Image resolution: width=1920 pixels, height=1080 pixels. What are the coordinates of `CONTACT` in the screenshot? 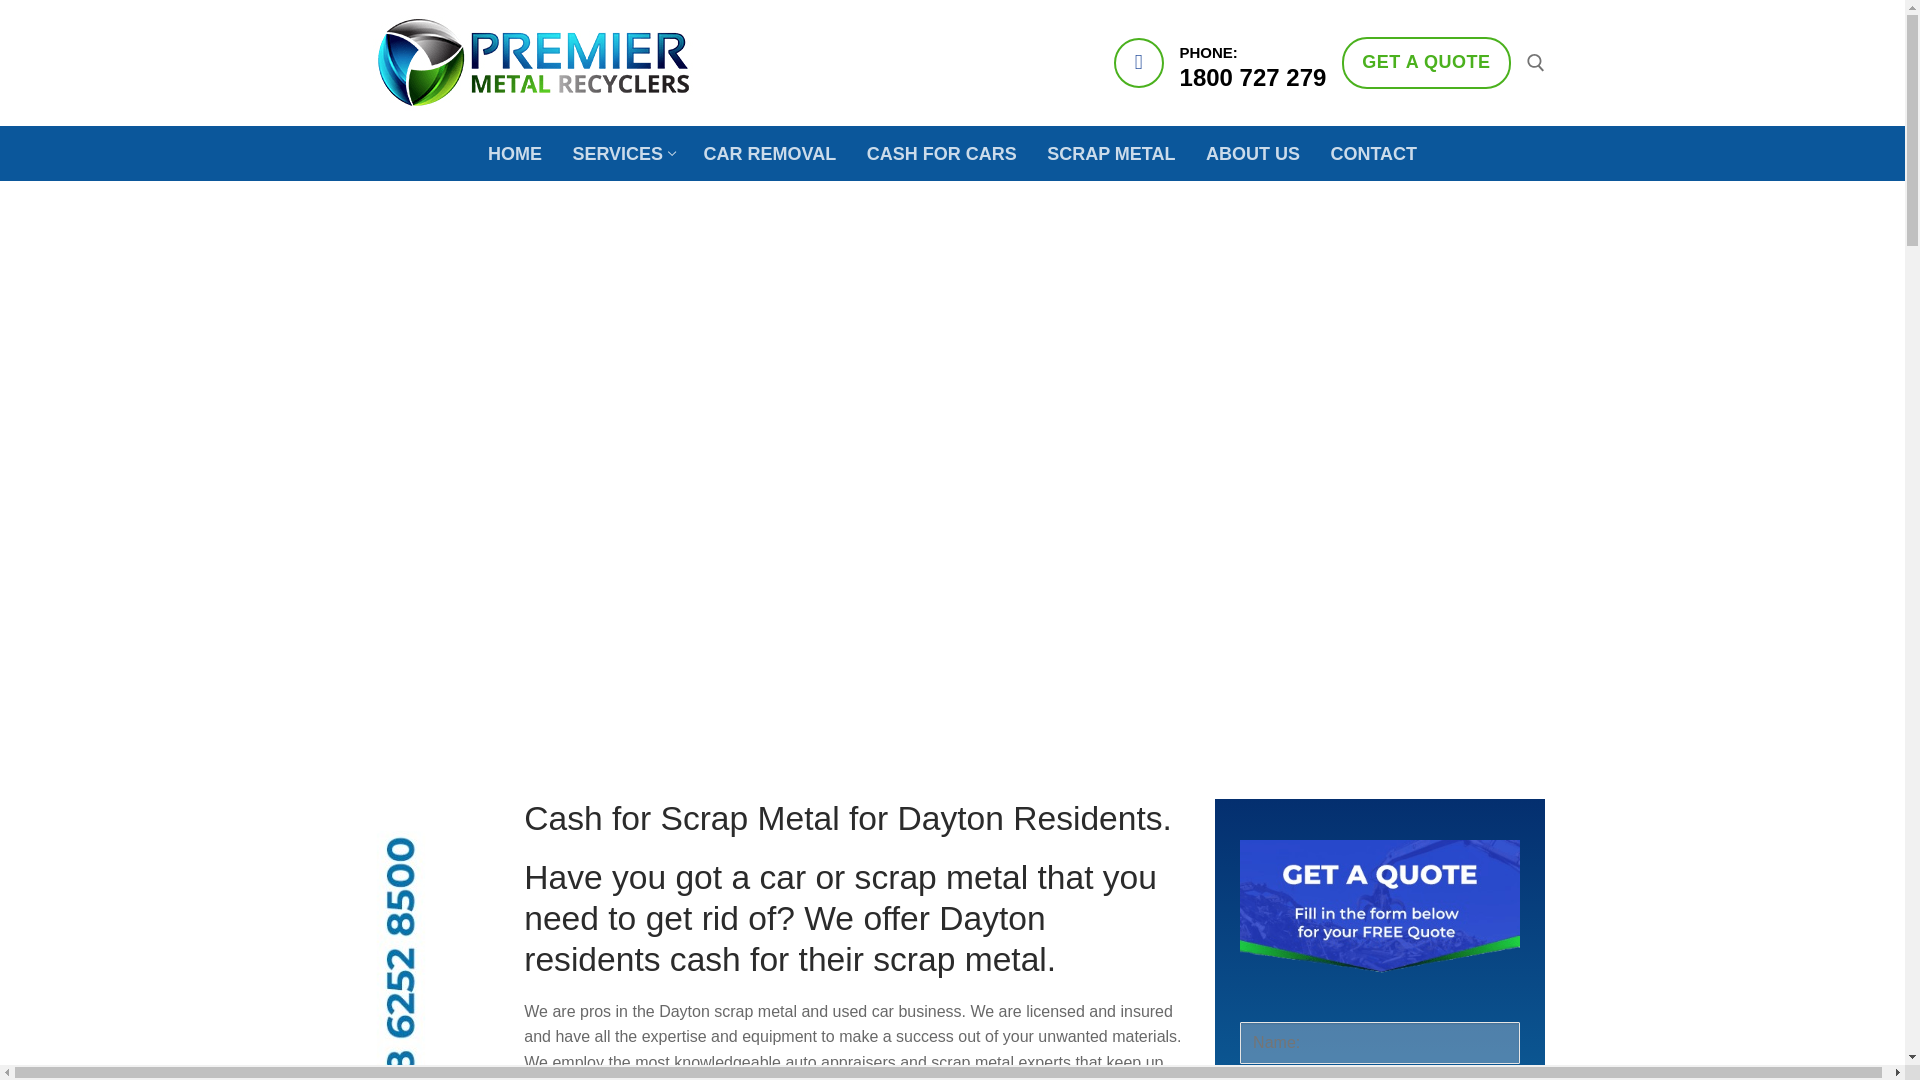 It's located at (1374, 152).